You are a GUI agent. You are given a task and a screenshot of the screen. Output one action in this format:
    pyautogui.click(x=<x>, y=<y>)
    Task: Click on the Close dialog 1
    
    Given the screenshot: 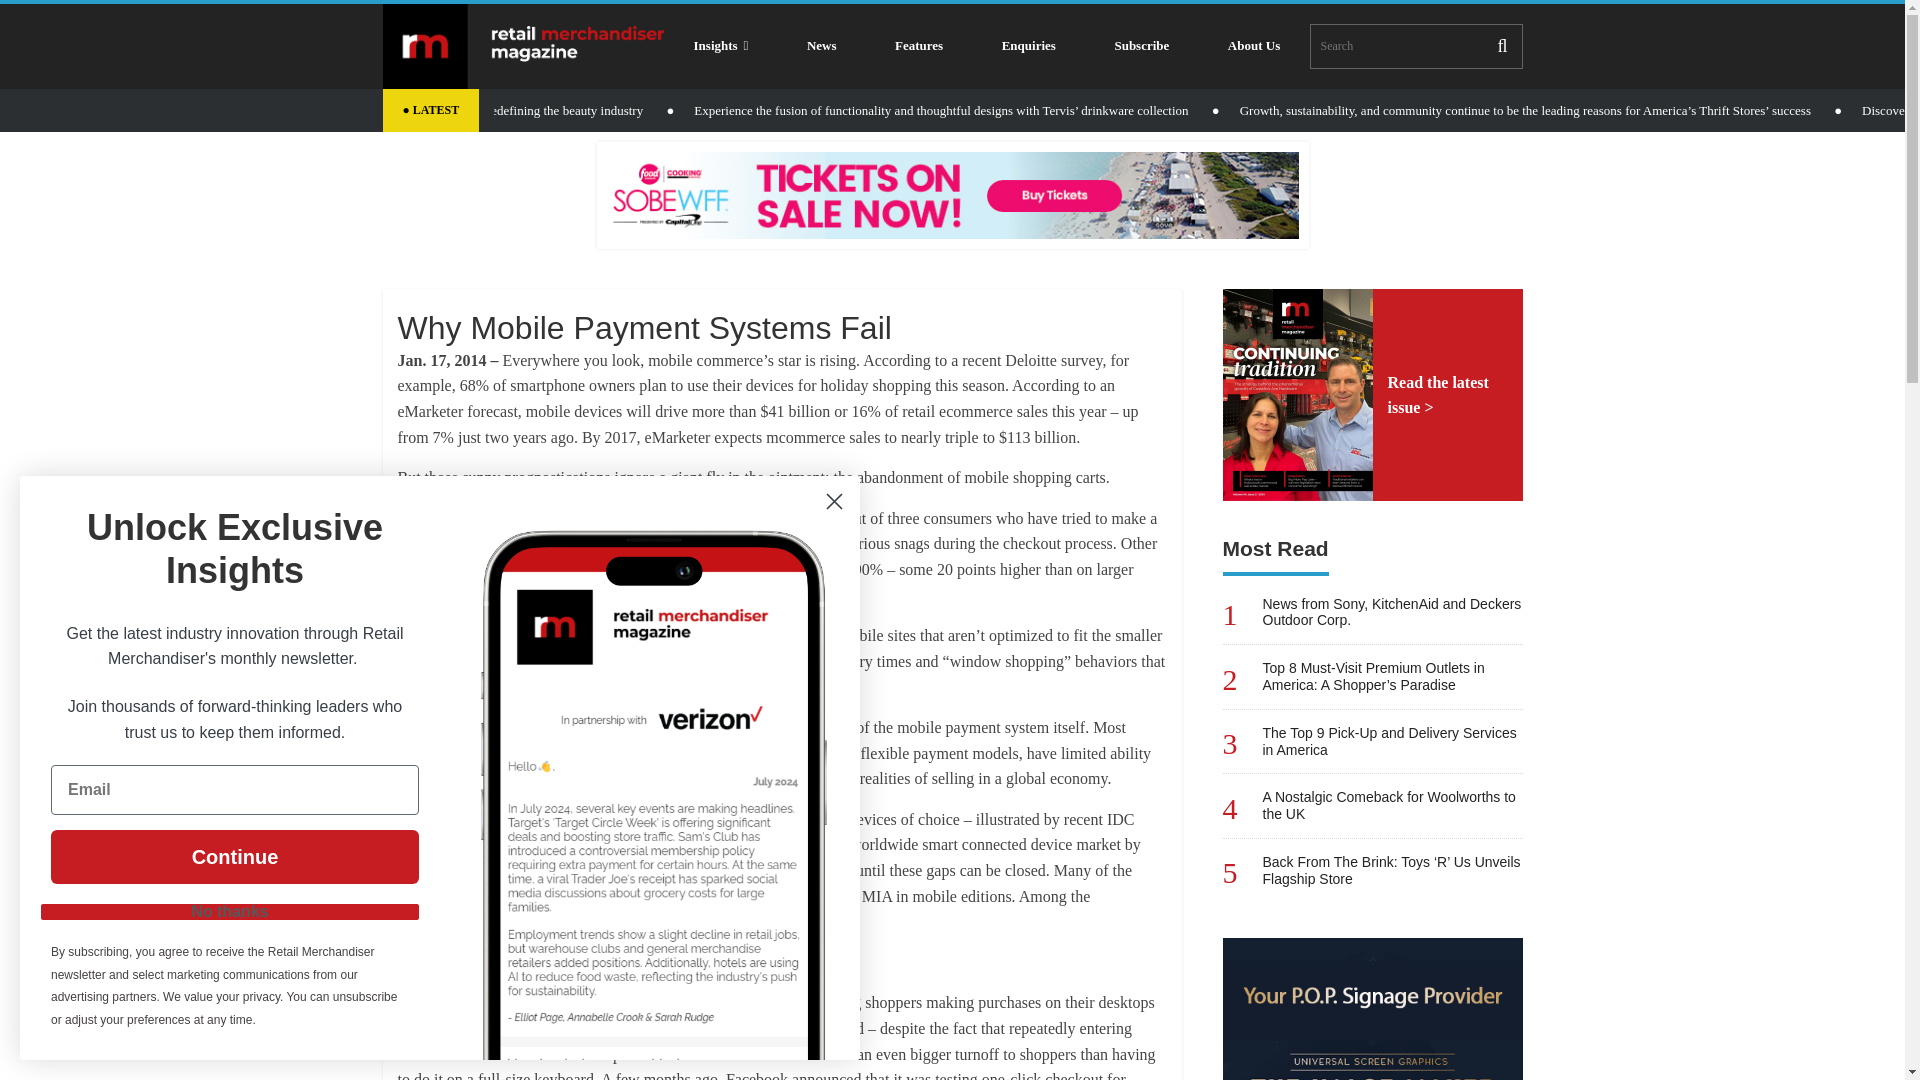 What is the action you would take?
    pyautogui.click(x=834, y=501)
    